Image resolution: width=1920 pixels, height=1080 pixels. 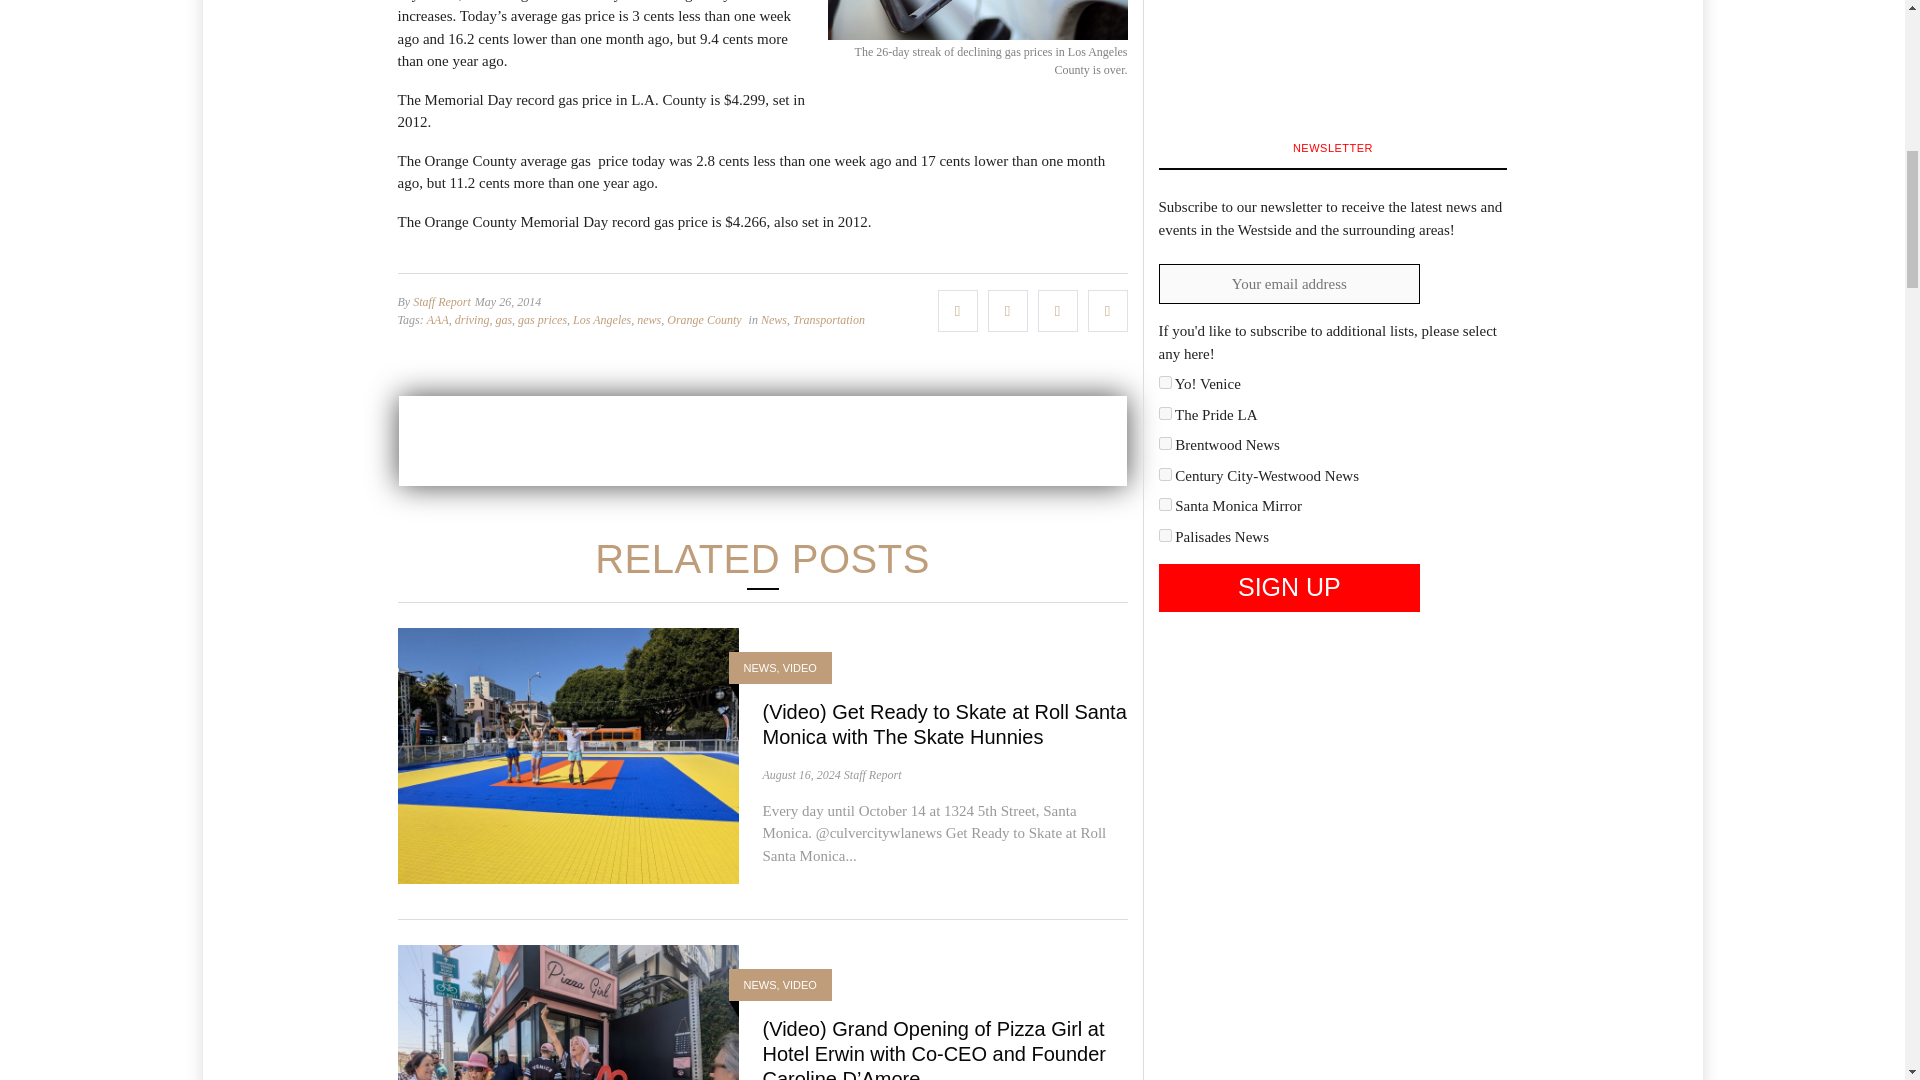 I want to click on driving, so click(x=472, y=320).